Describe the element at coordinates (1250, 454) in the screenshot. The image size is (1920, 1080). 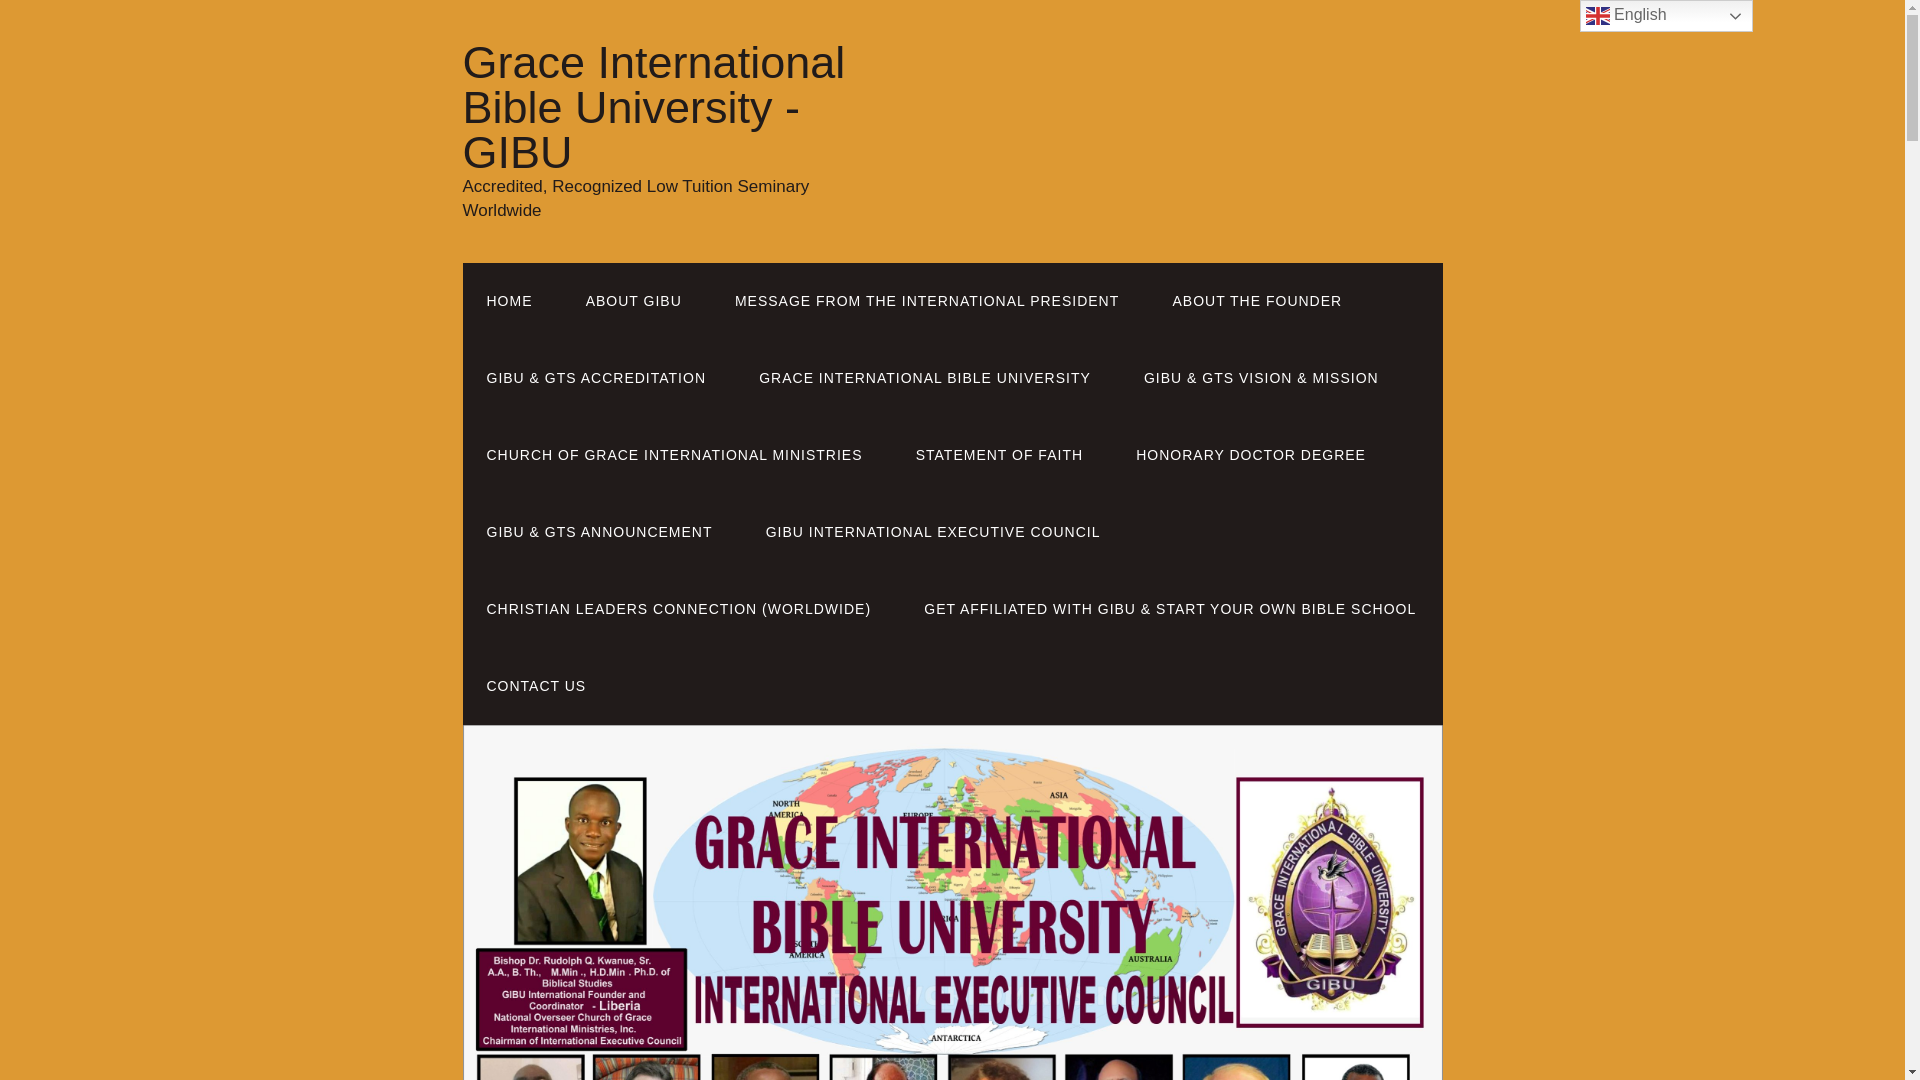
I see `HONORARY DOCTOR DEGREE` at that location.